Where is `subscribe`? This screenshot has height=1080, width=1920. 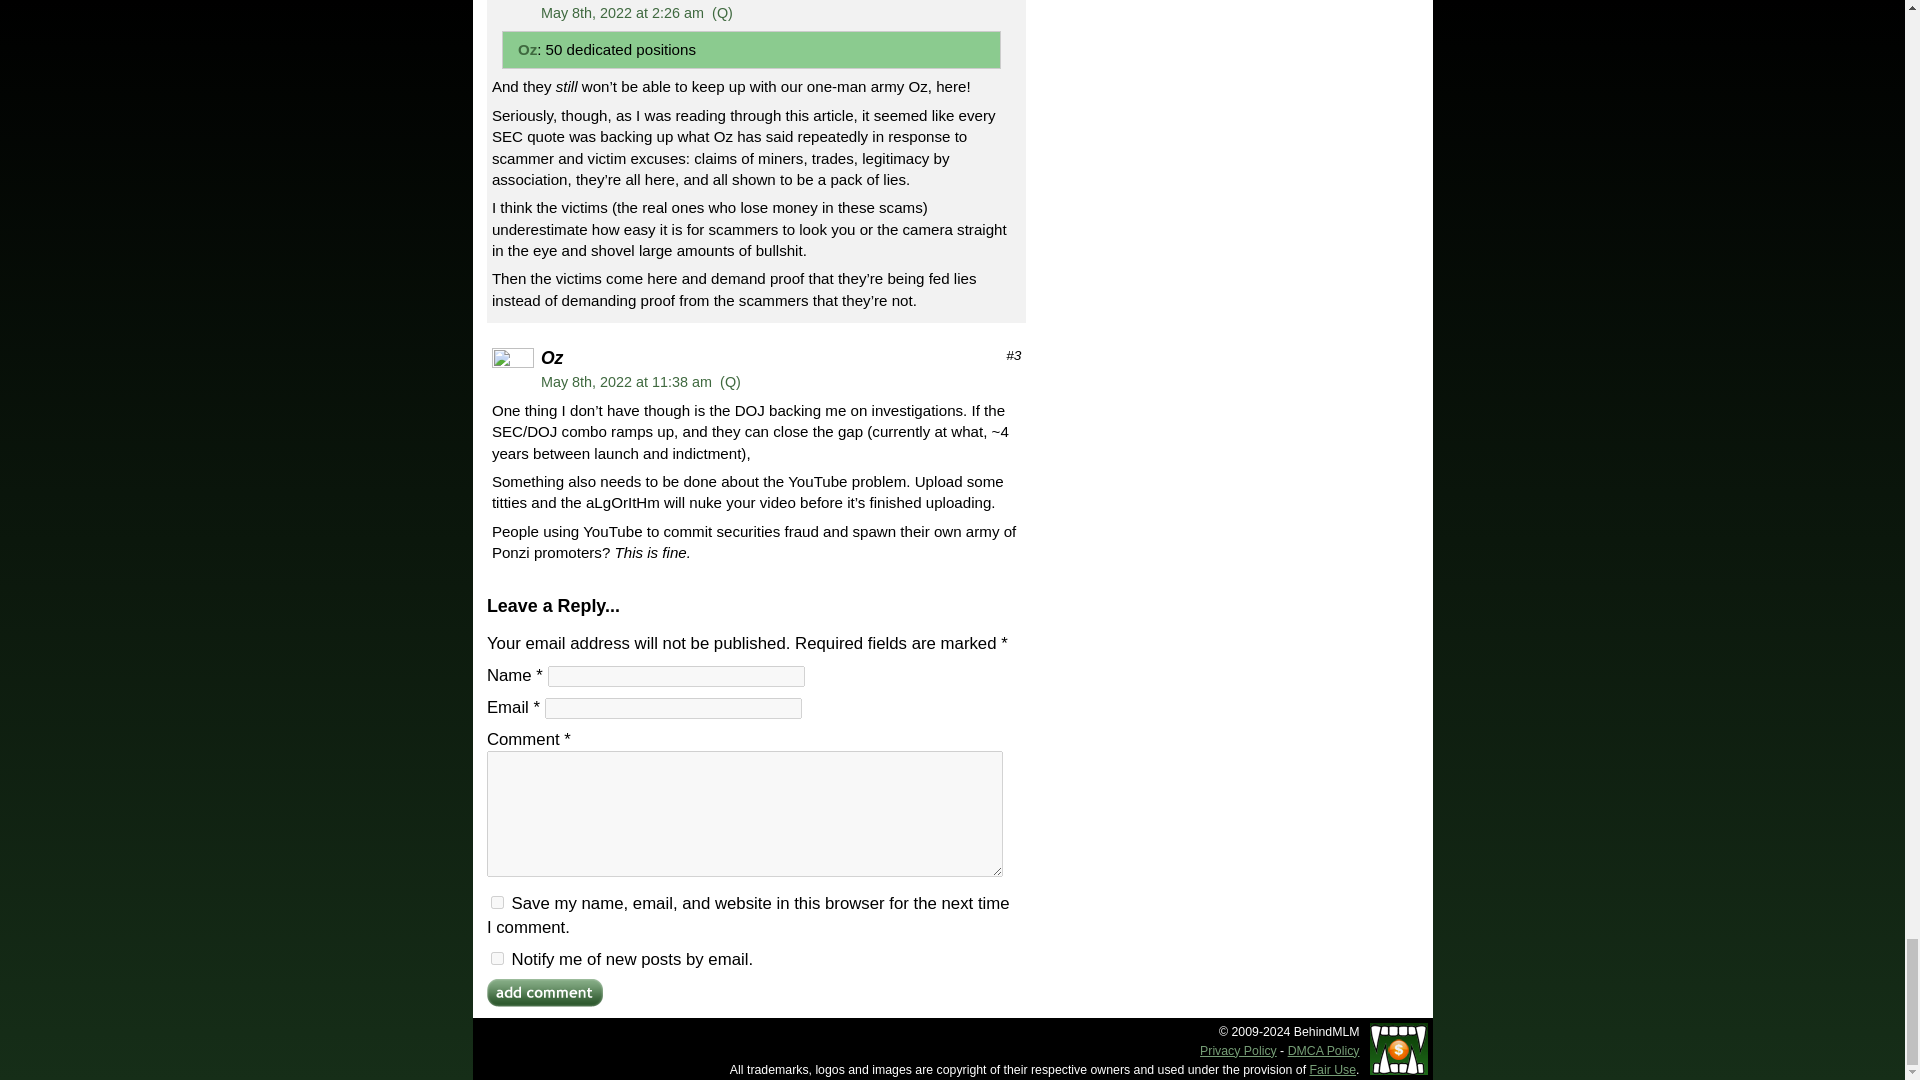
subscribe is located at coordinates (497, 958).